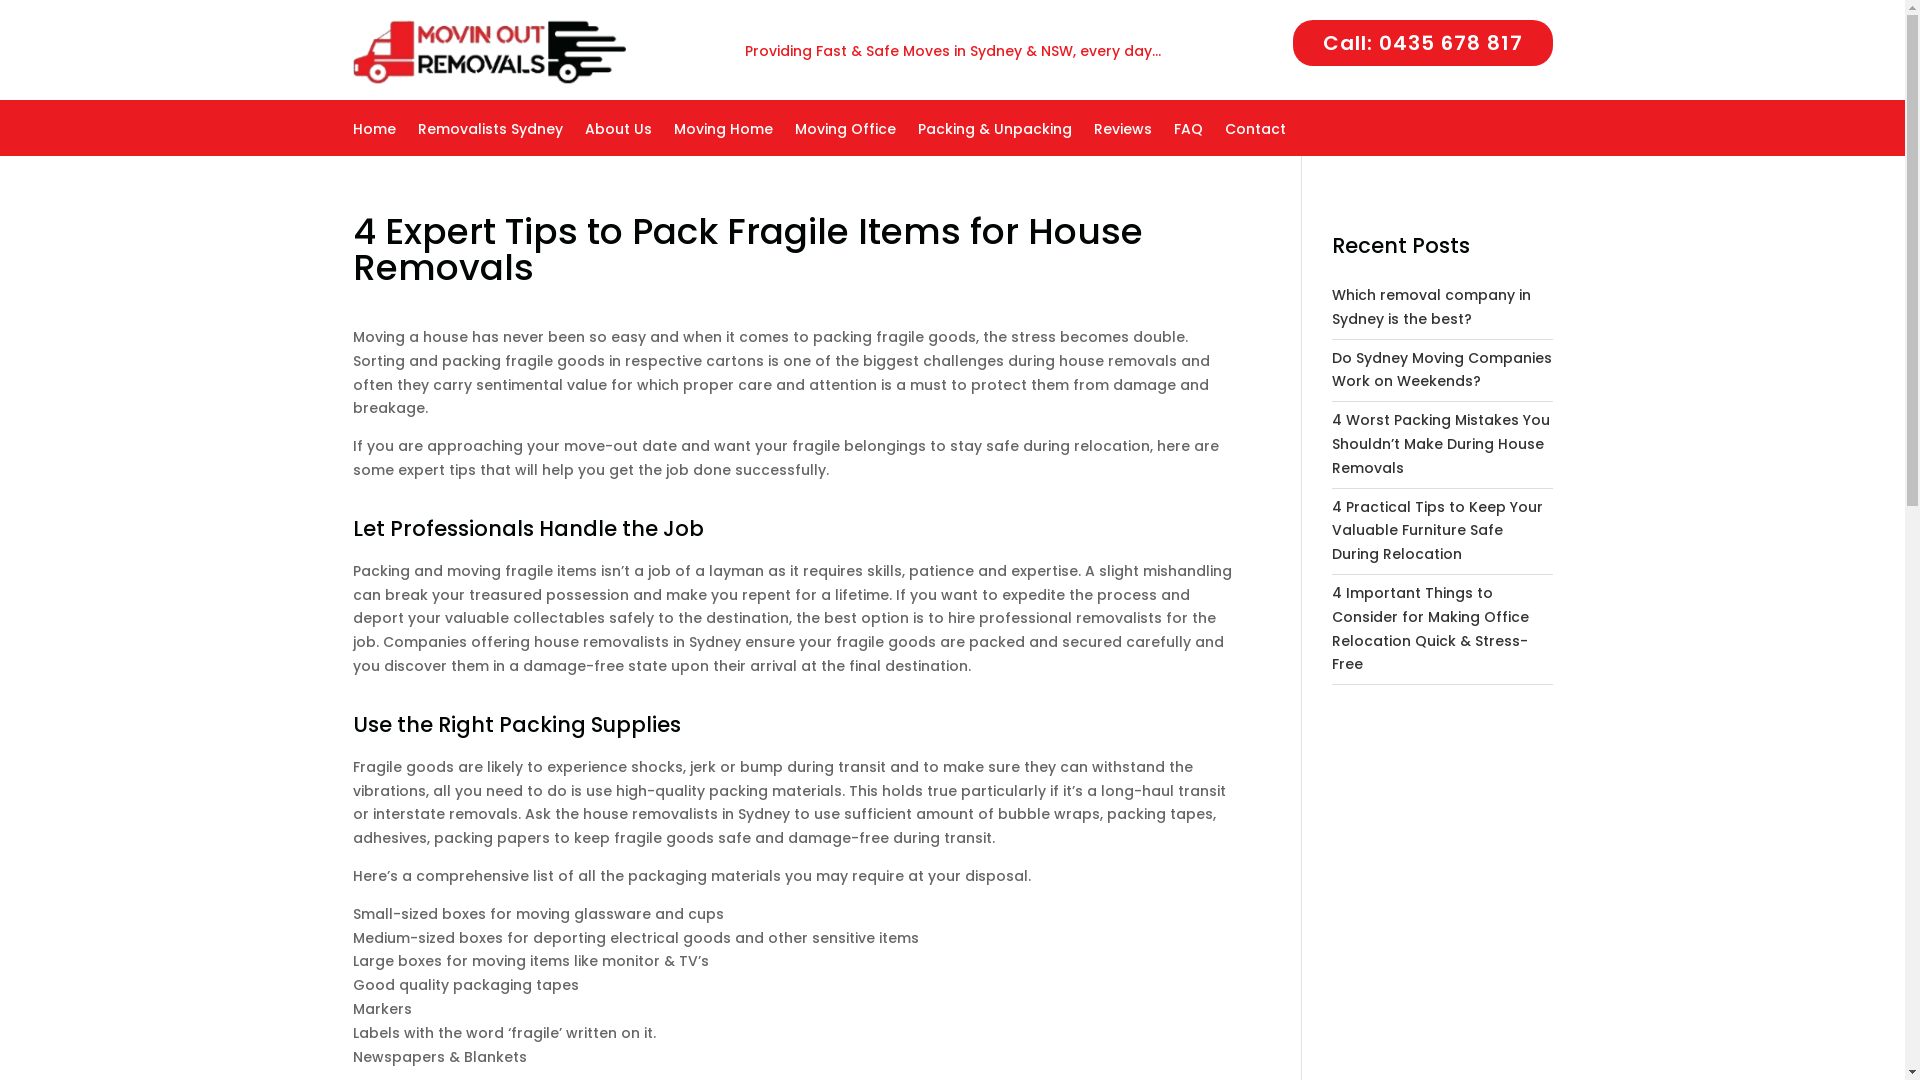 This screenshot has width=1920, height=1080. I want to click on About Us, so click(618, 138).